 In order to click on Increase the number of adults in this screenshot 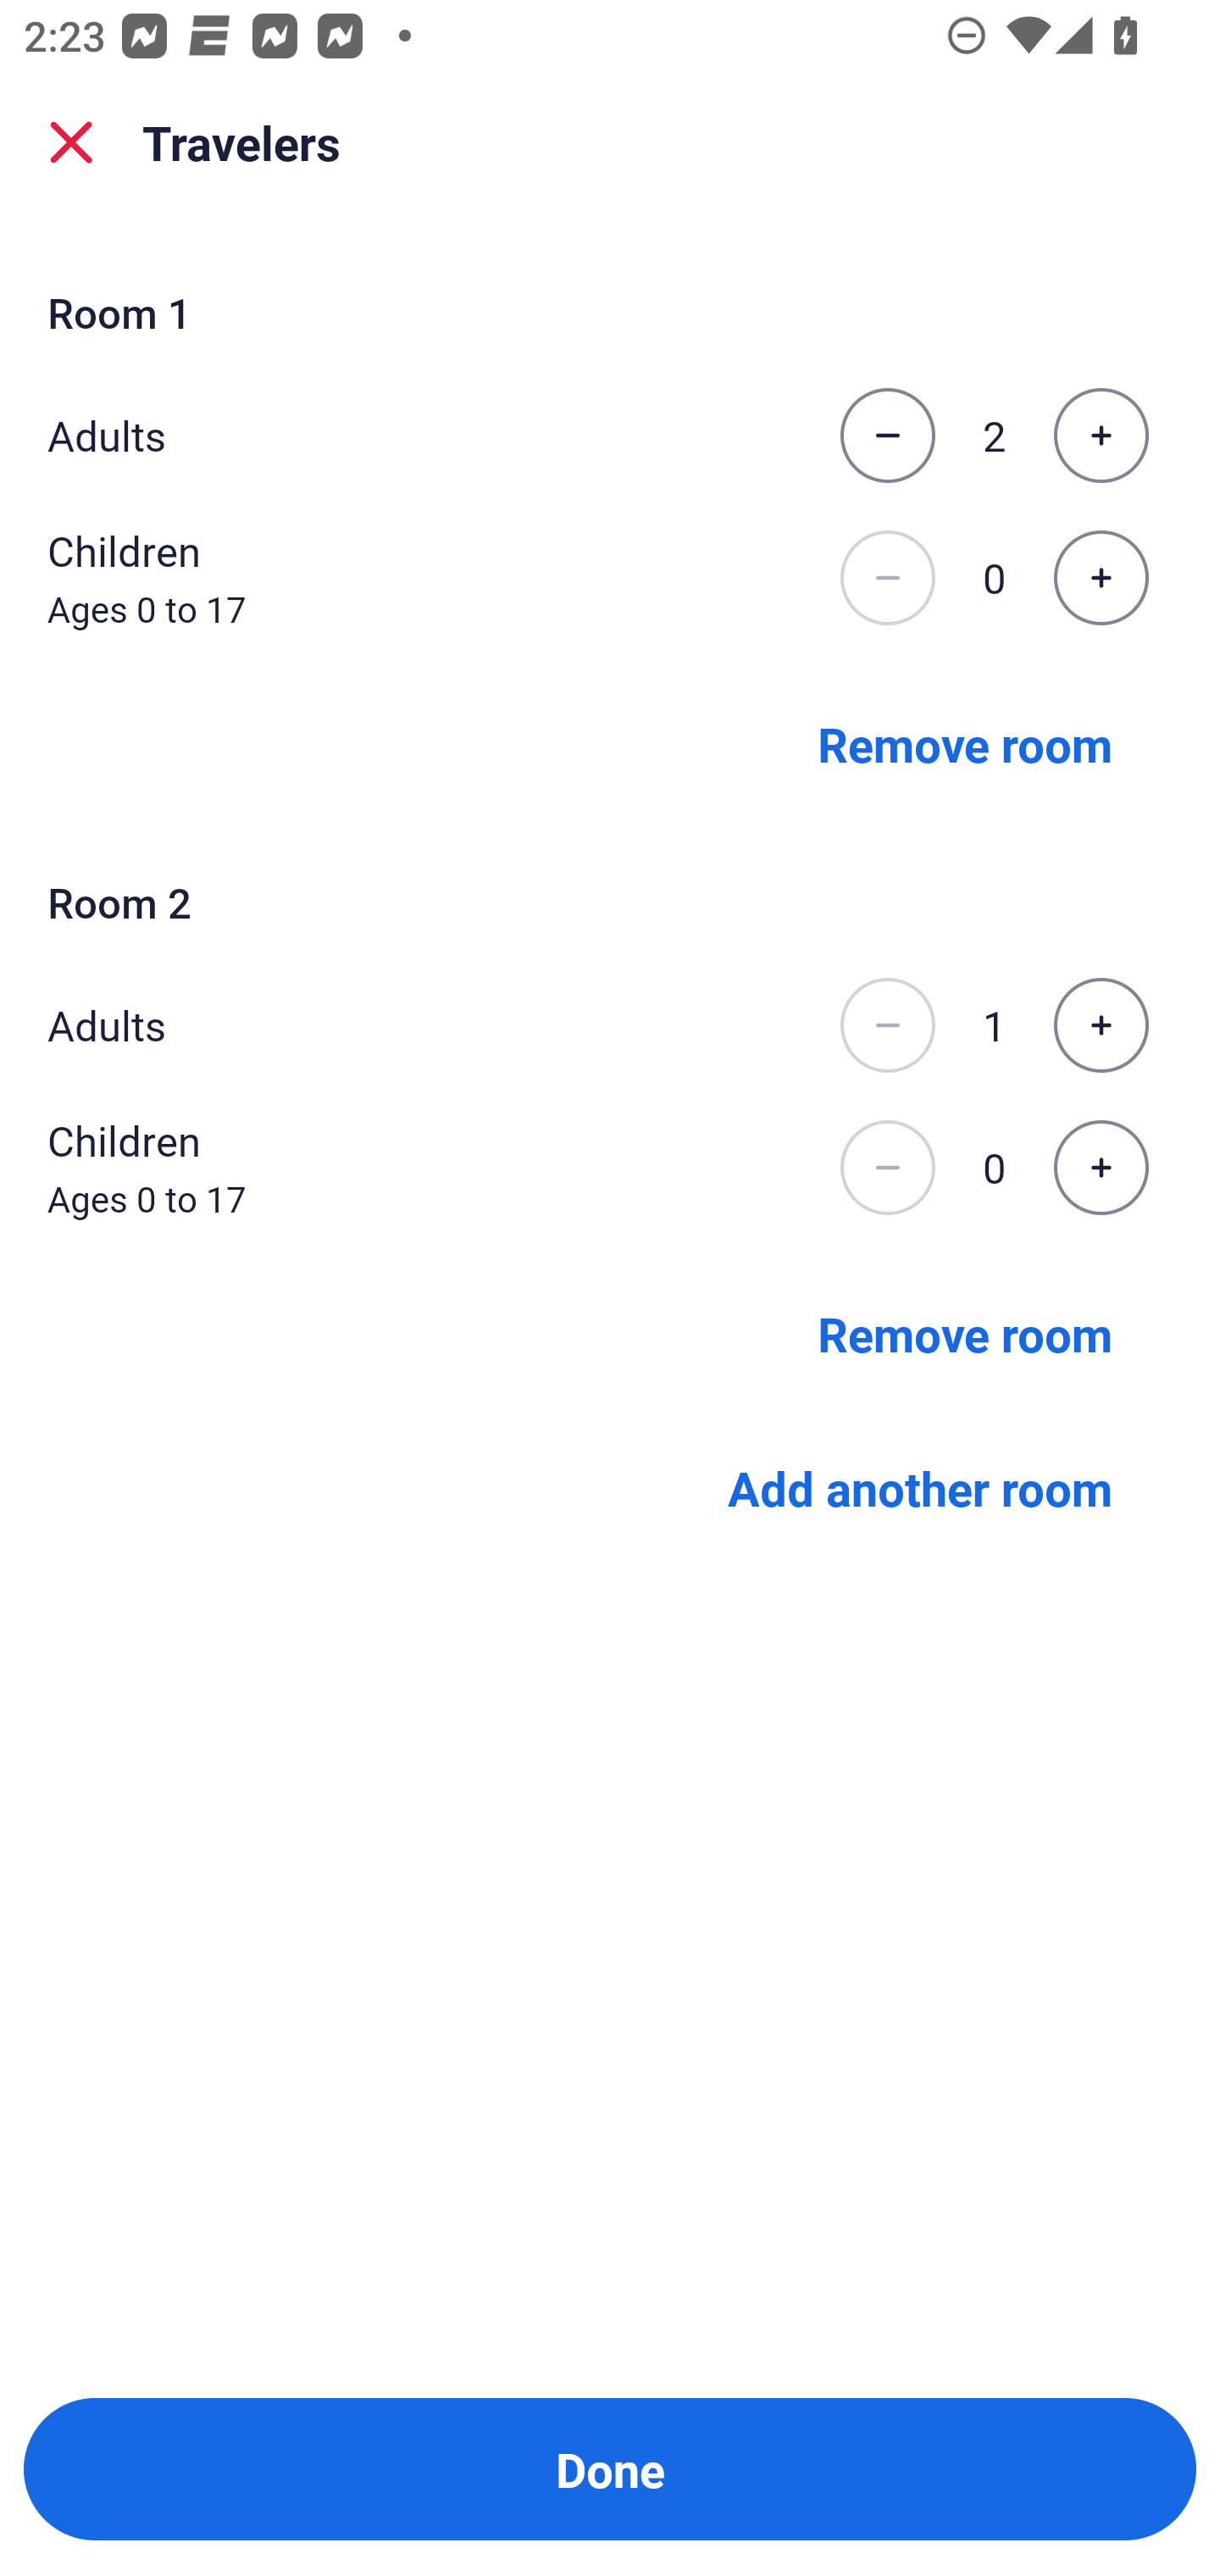, I will do `click(1101, 1025)`.